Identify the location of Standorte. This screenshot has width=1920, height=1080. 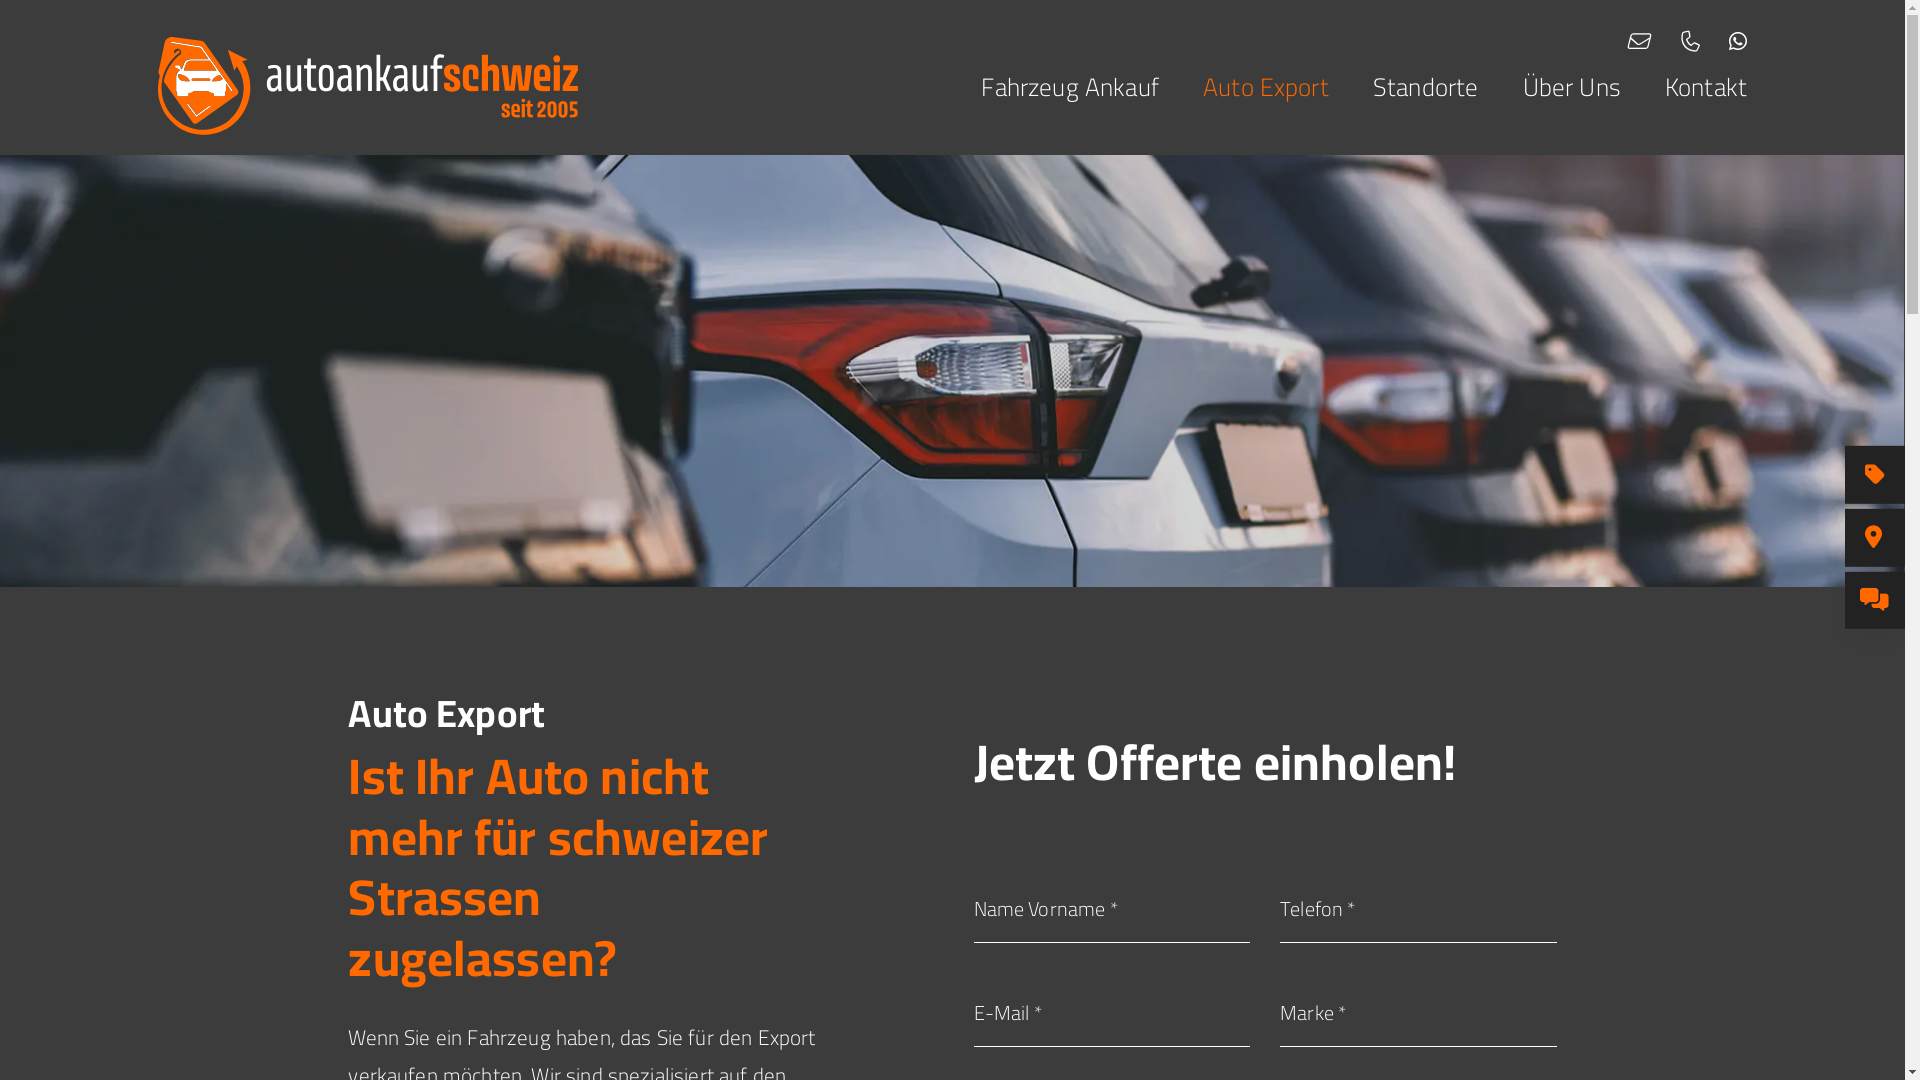
(1404, 87).